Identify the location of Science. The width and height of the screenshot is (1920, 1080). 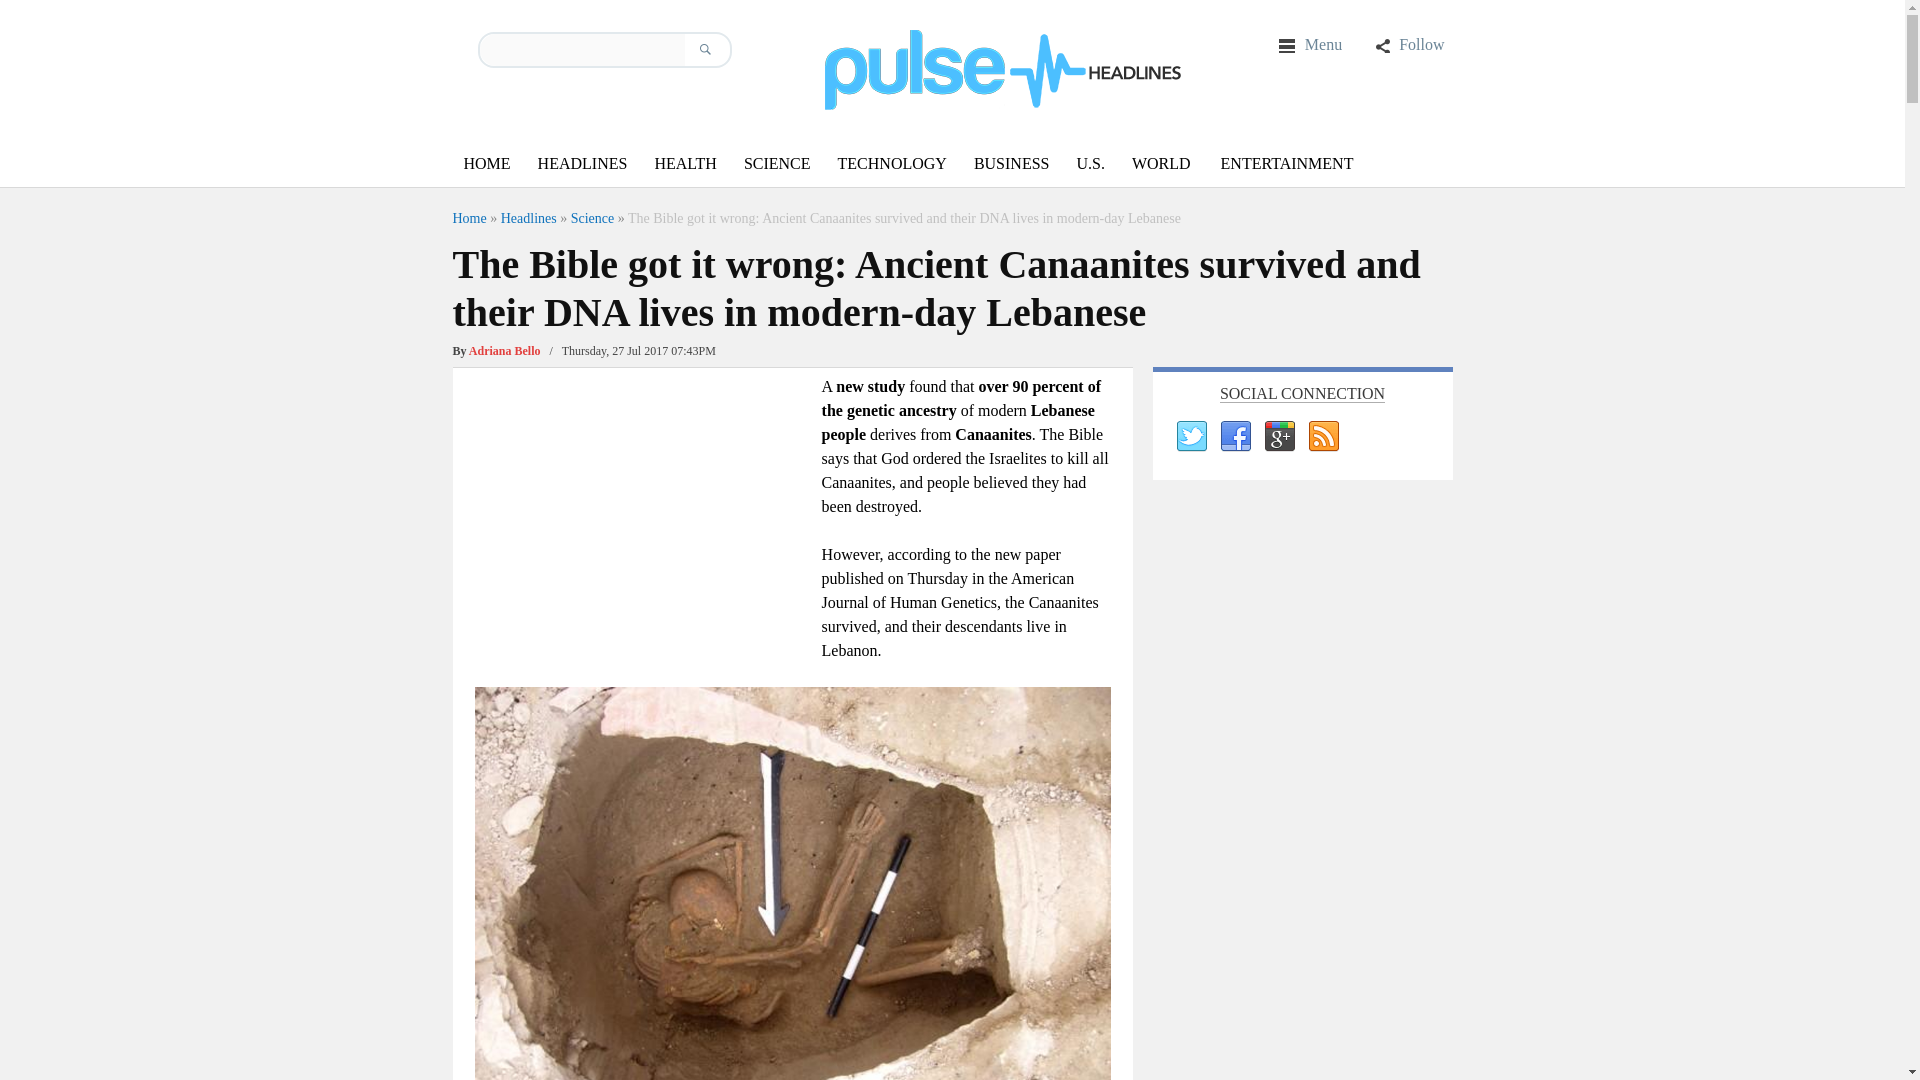
(592, 218).